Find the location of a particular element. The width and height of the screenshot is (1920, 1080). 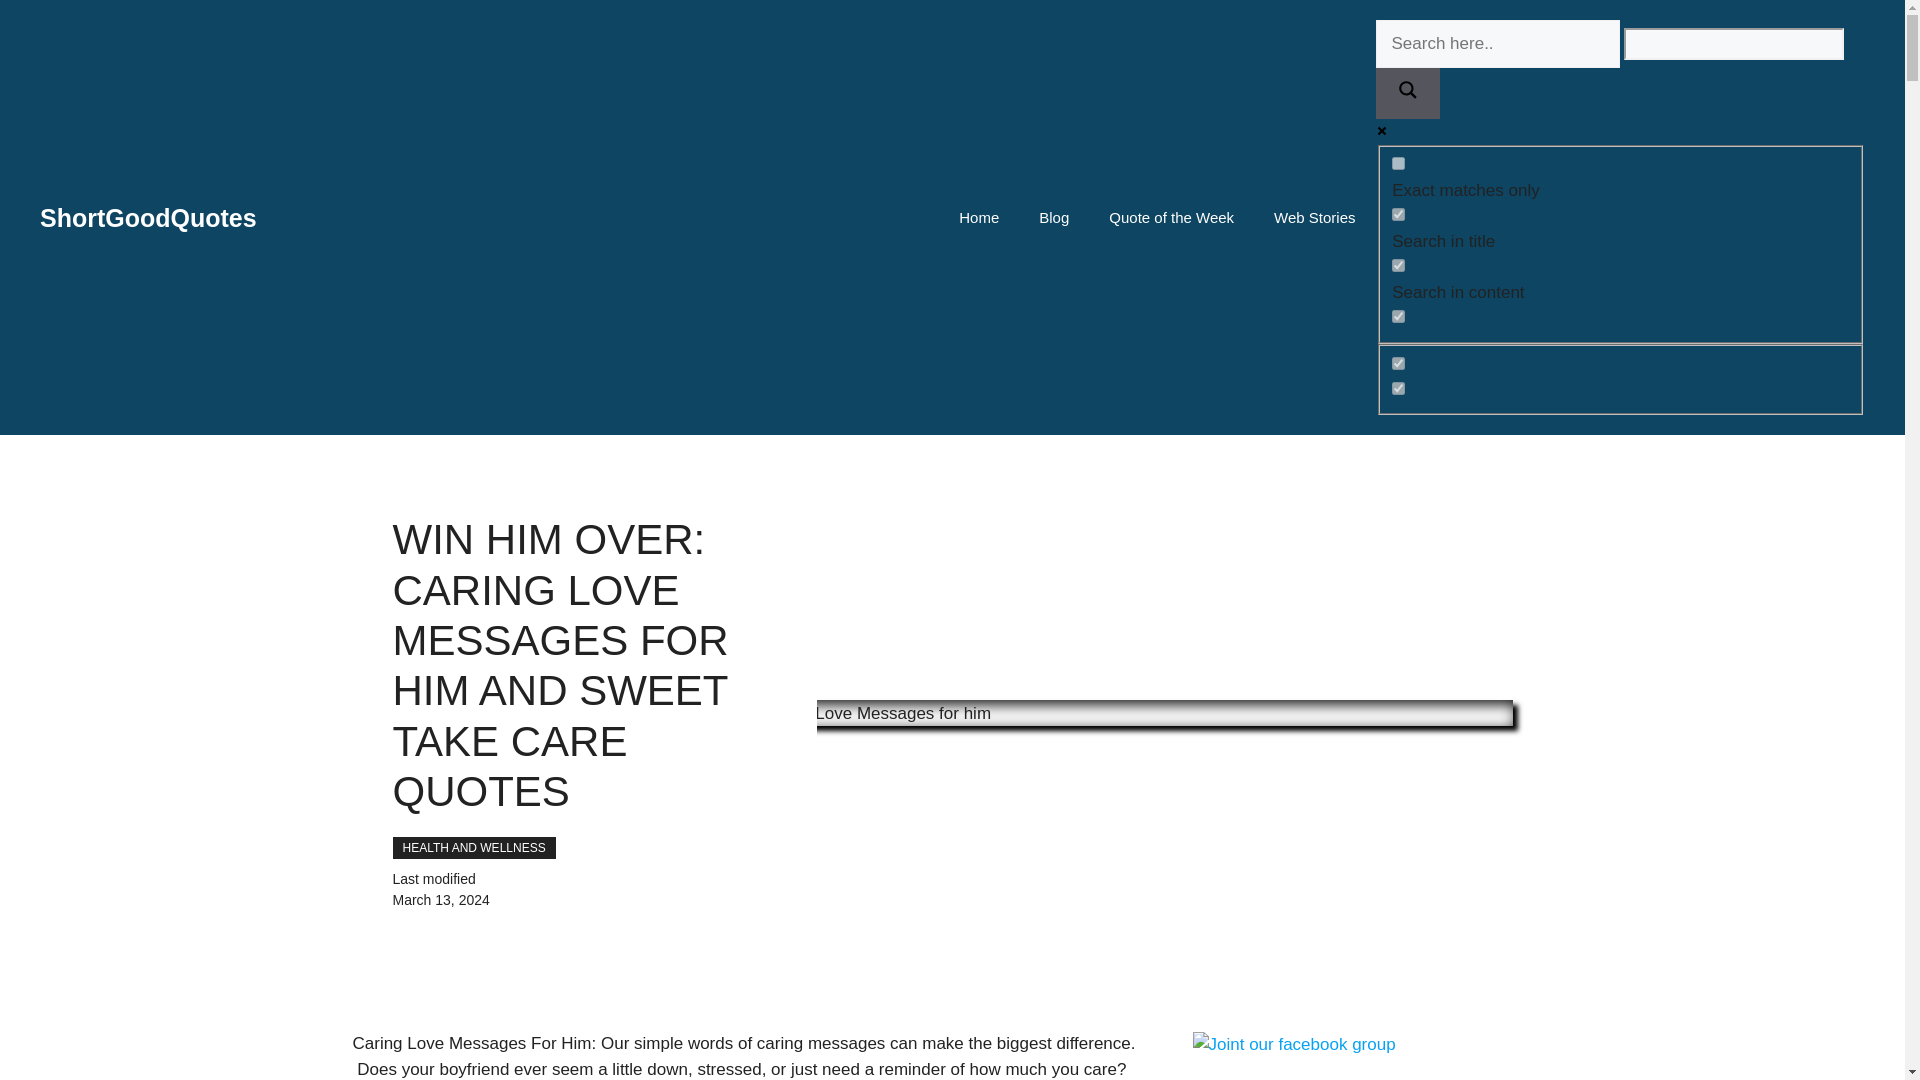

title is located at coordinates (978, 218).